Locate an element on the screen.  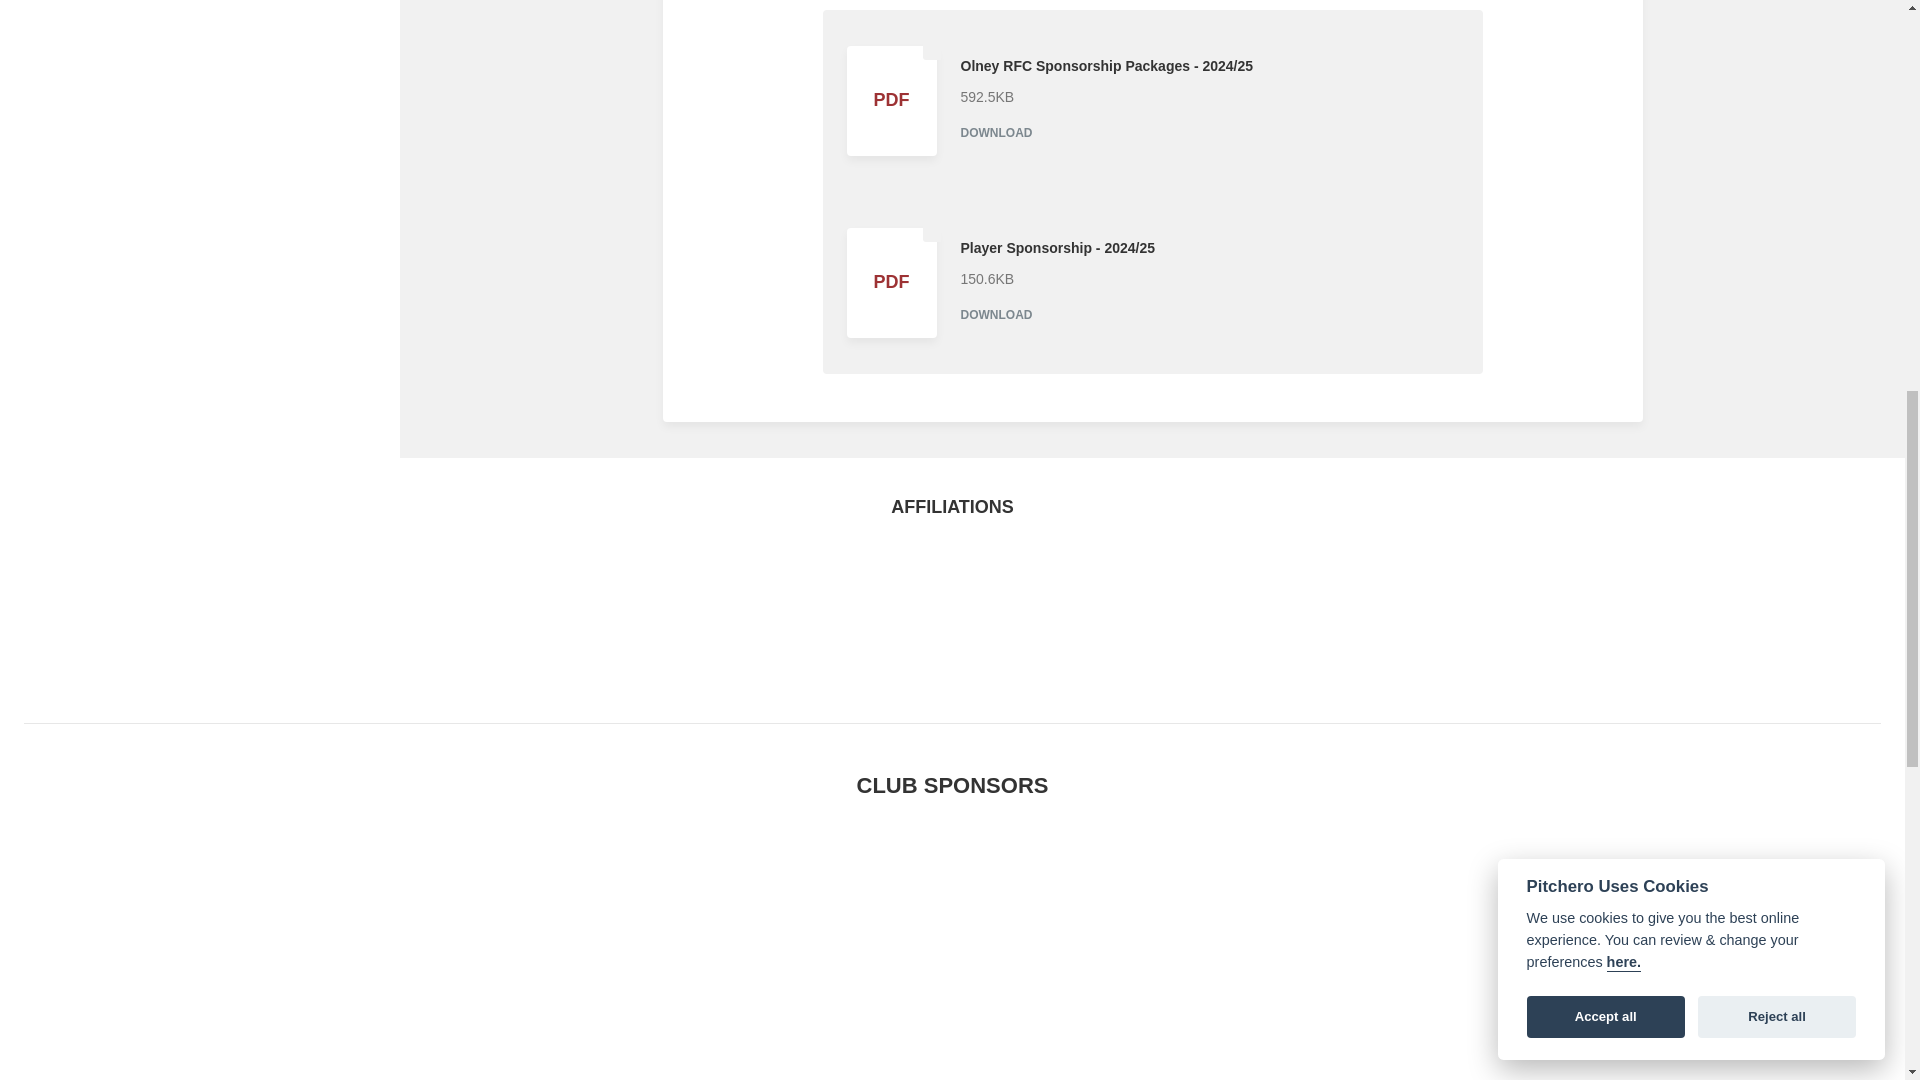
Premier Sponsor - Eclipse Power Networks is located at coordinates (327, 918).